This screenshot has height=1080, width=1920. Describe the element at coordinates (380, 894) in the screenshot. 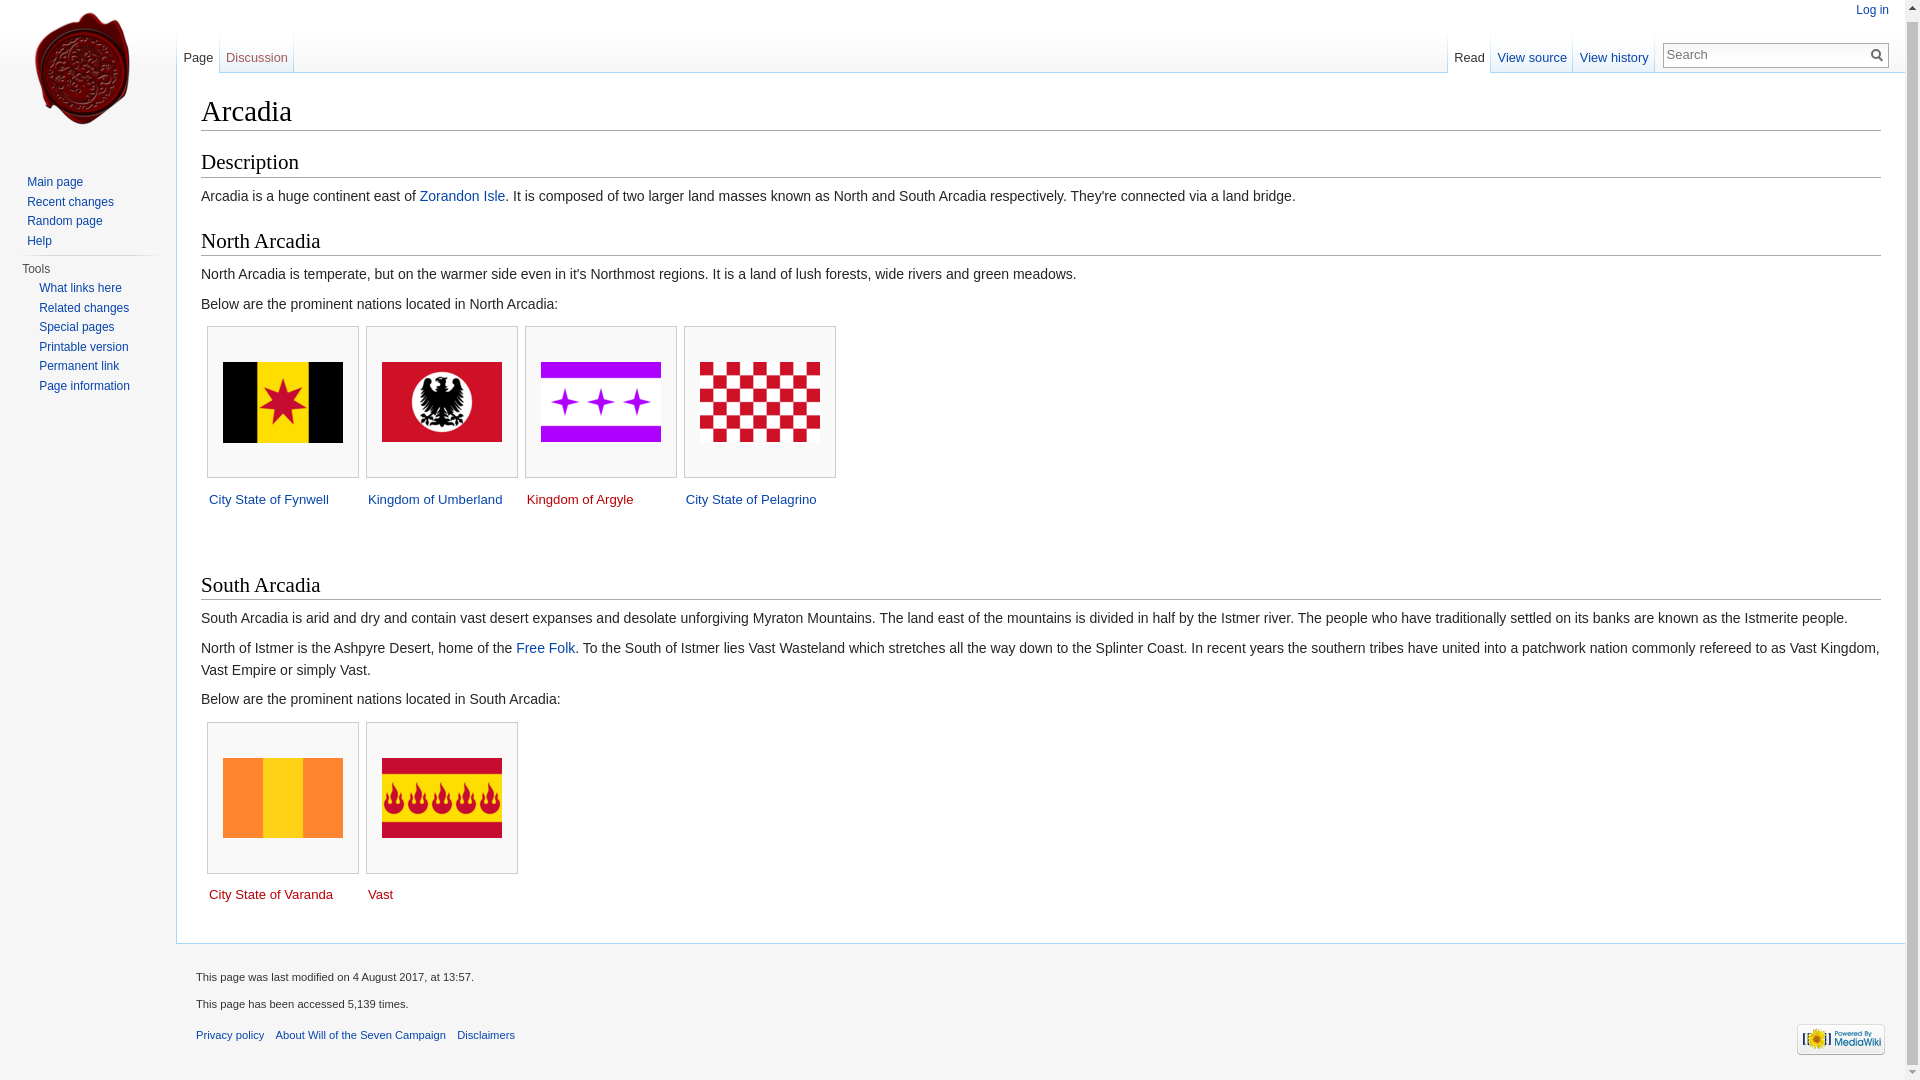

I see `Vast` at that location.